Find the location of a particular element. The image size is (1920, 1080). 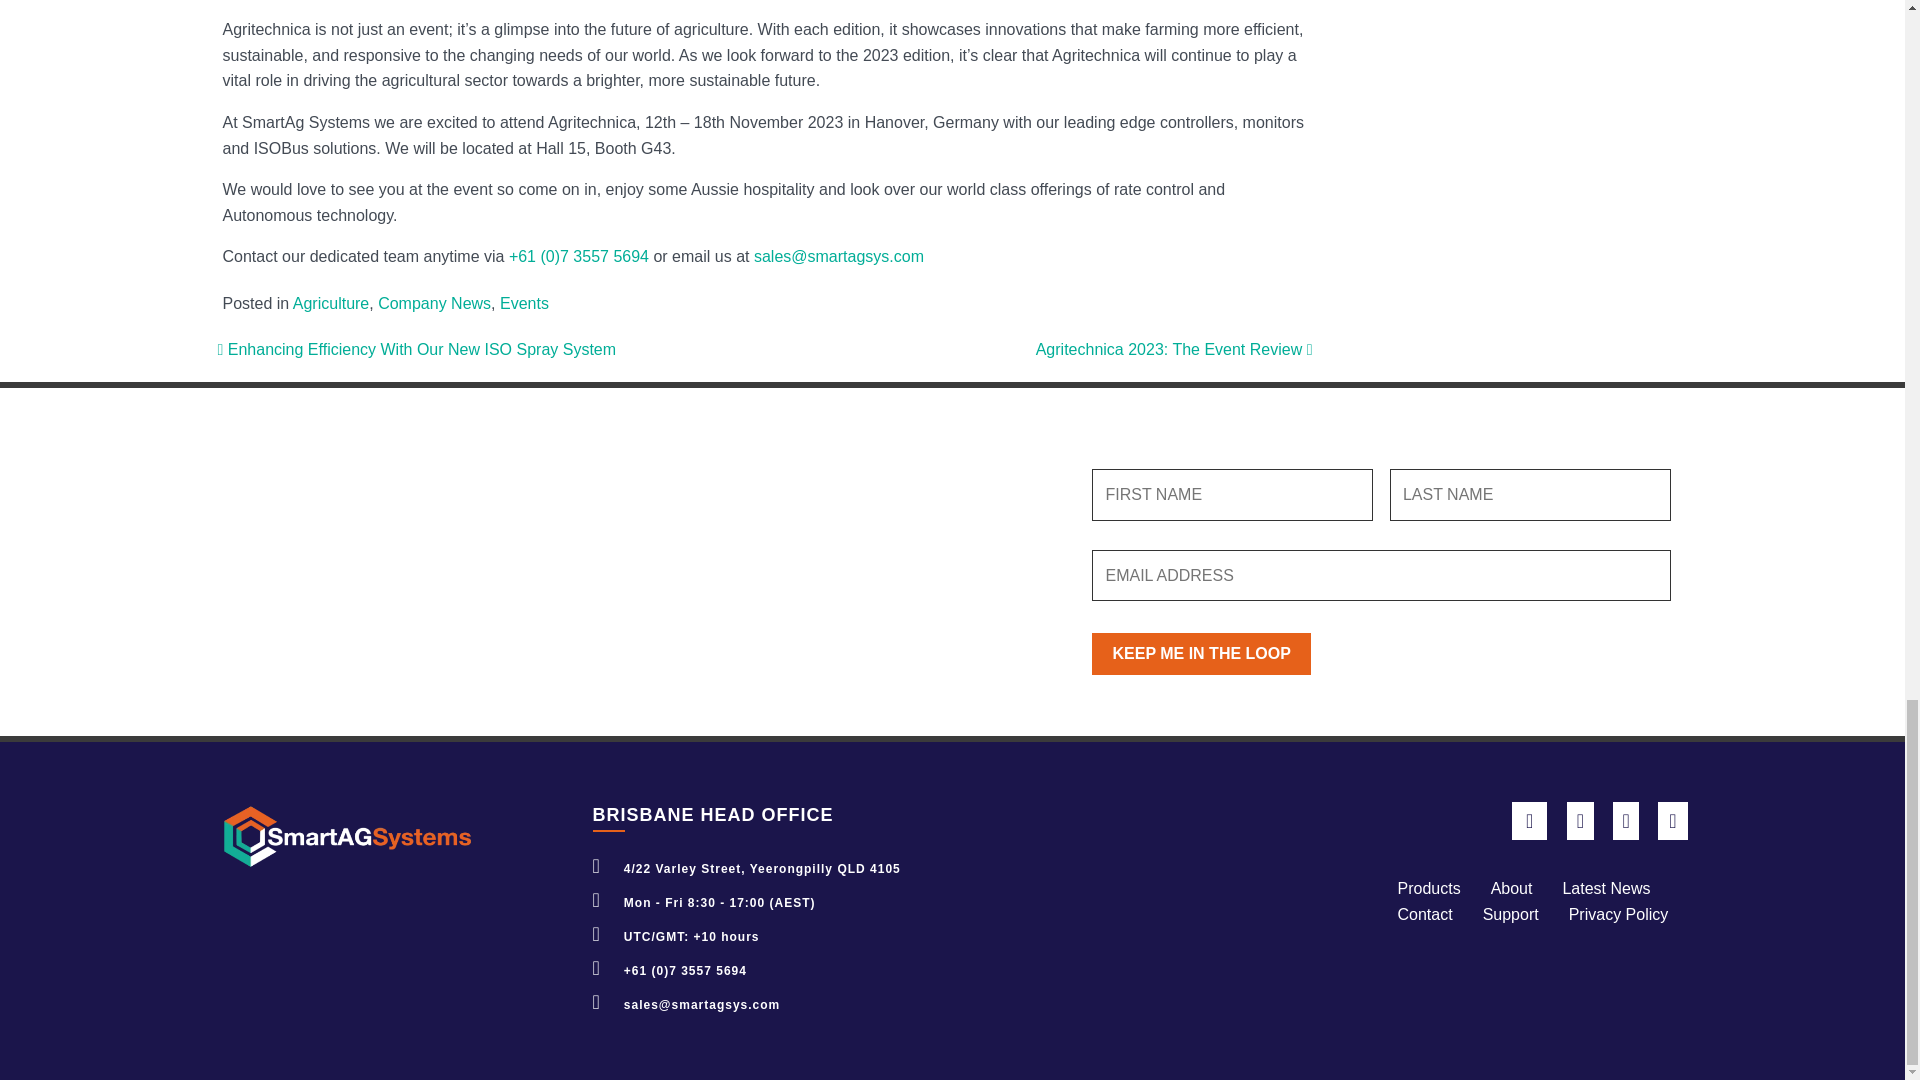

Agriculture is located at coordinates (330, 303).